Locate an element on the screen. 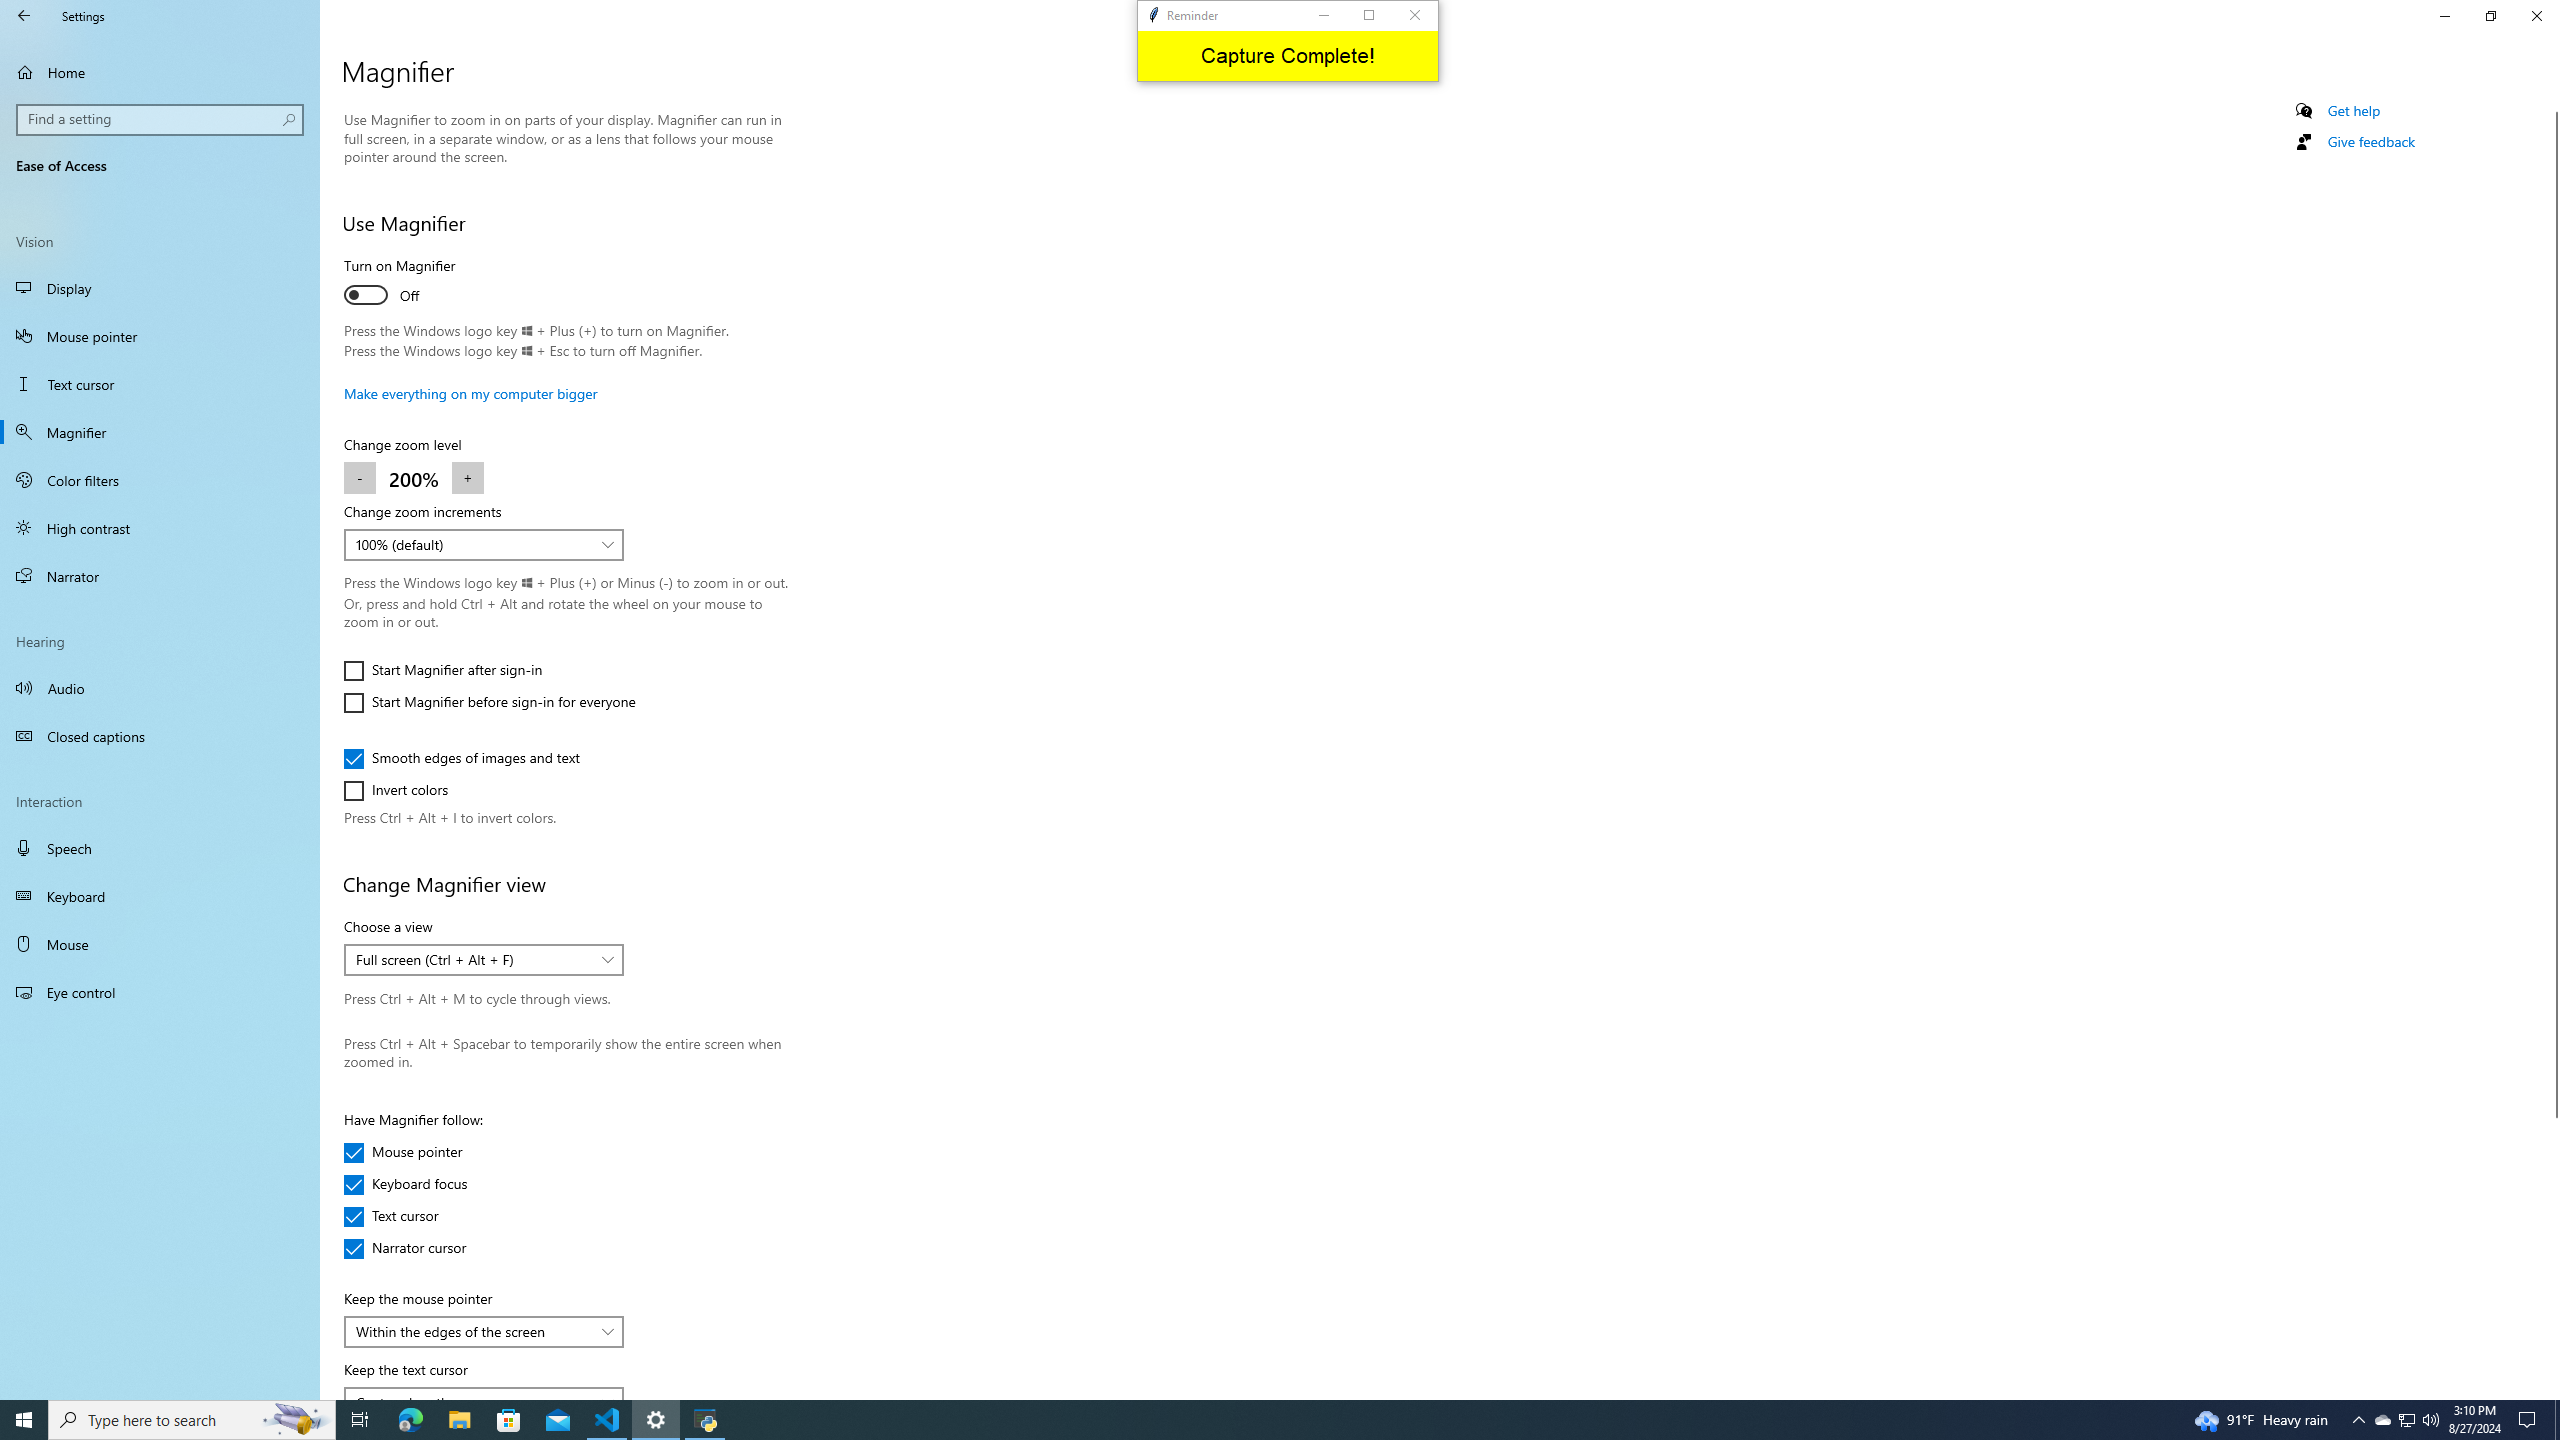 This screenshot has width=2560, height=1440. Keyboard focus is located at coordinates (406, 1184).